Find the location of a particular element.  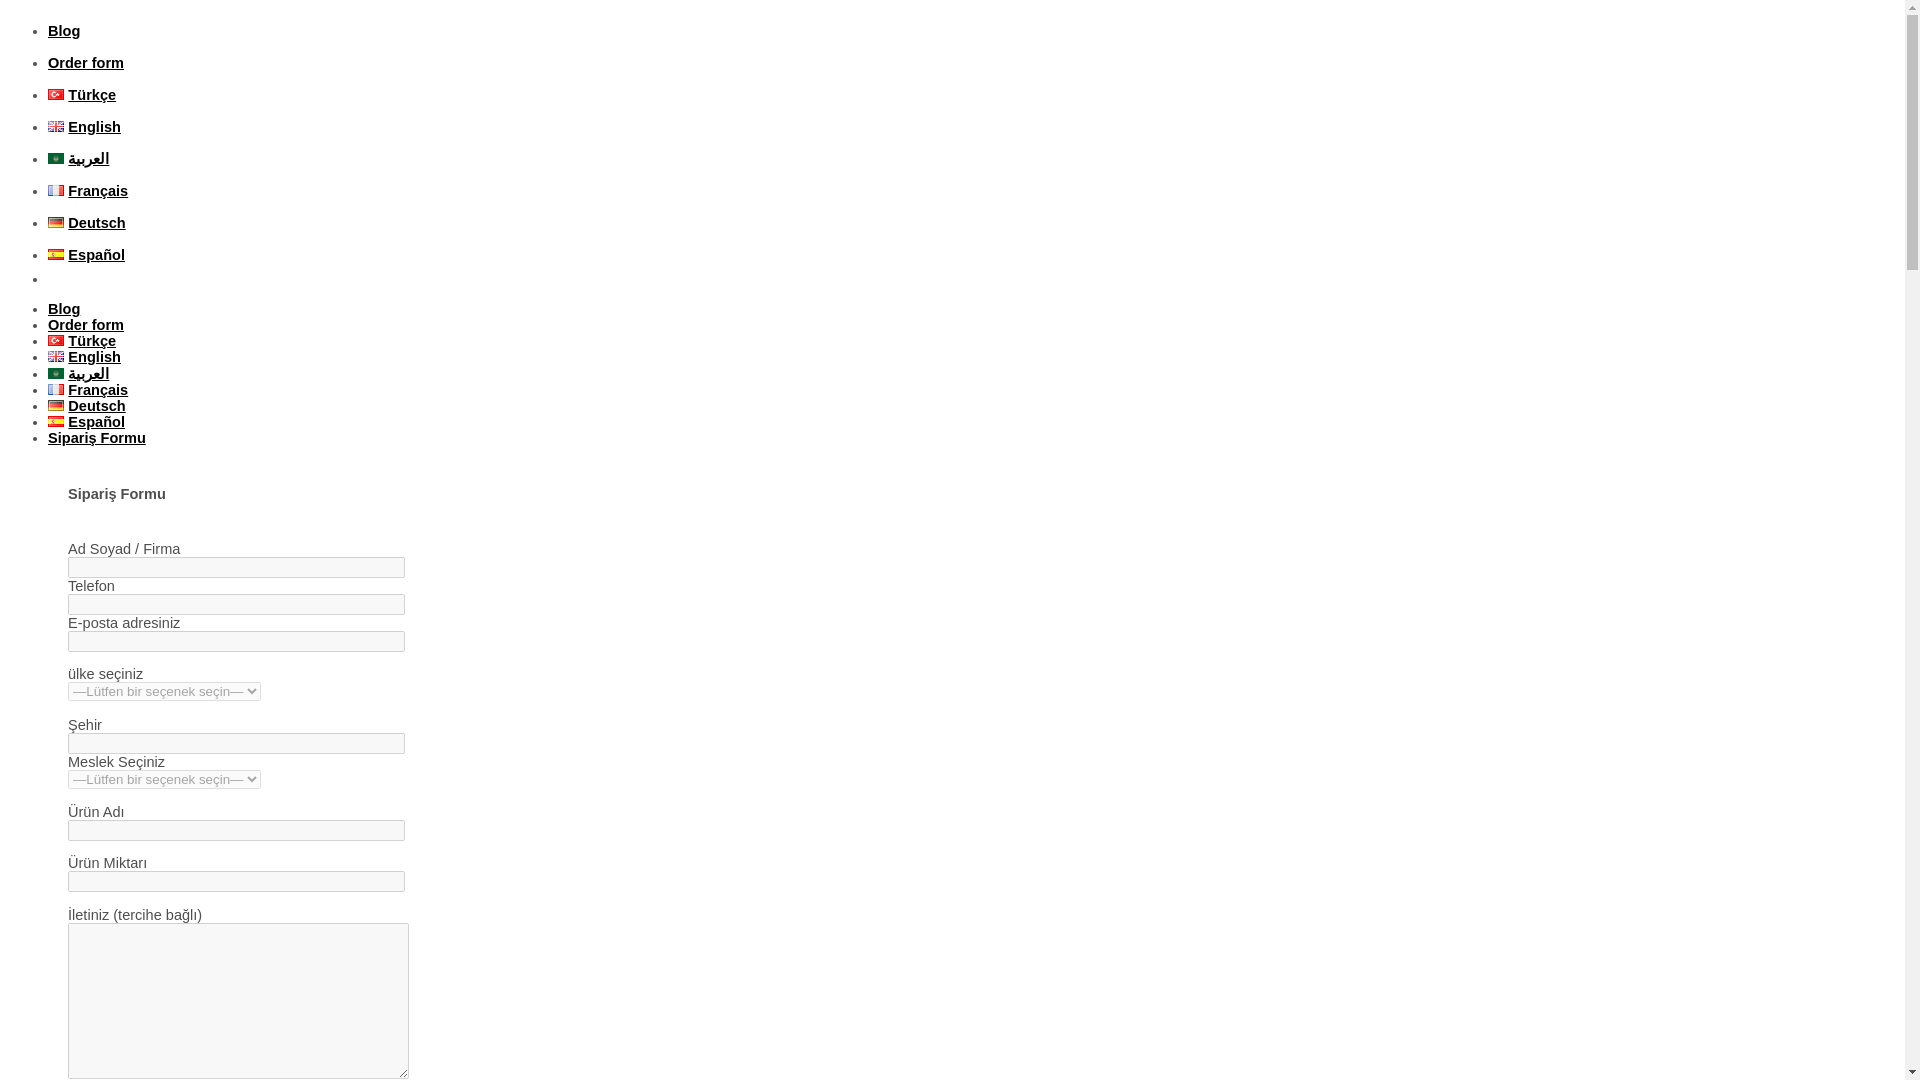

Deutsch is located at coordinates (87, 222).